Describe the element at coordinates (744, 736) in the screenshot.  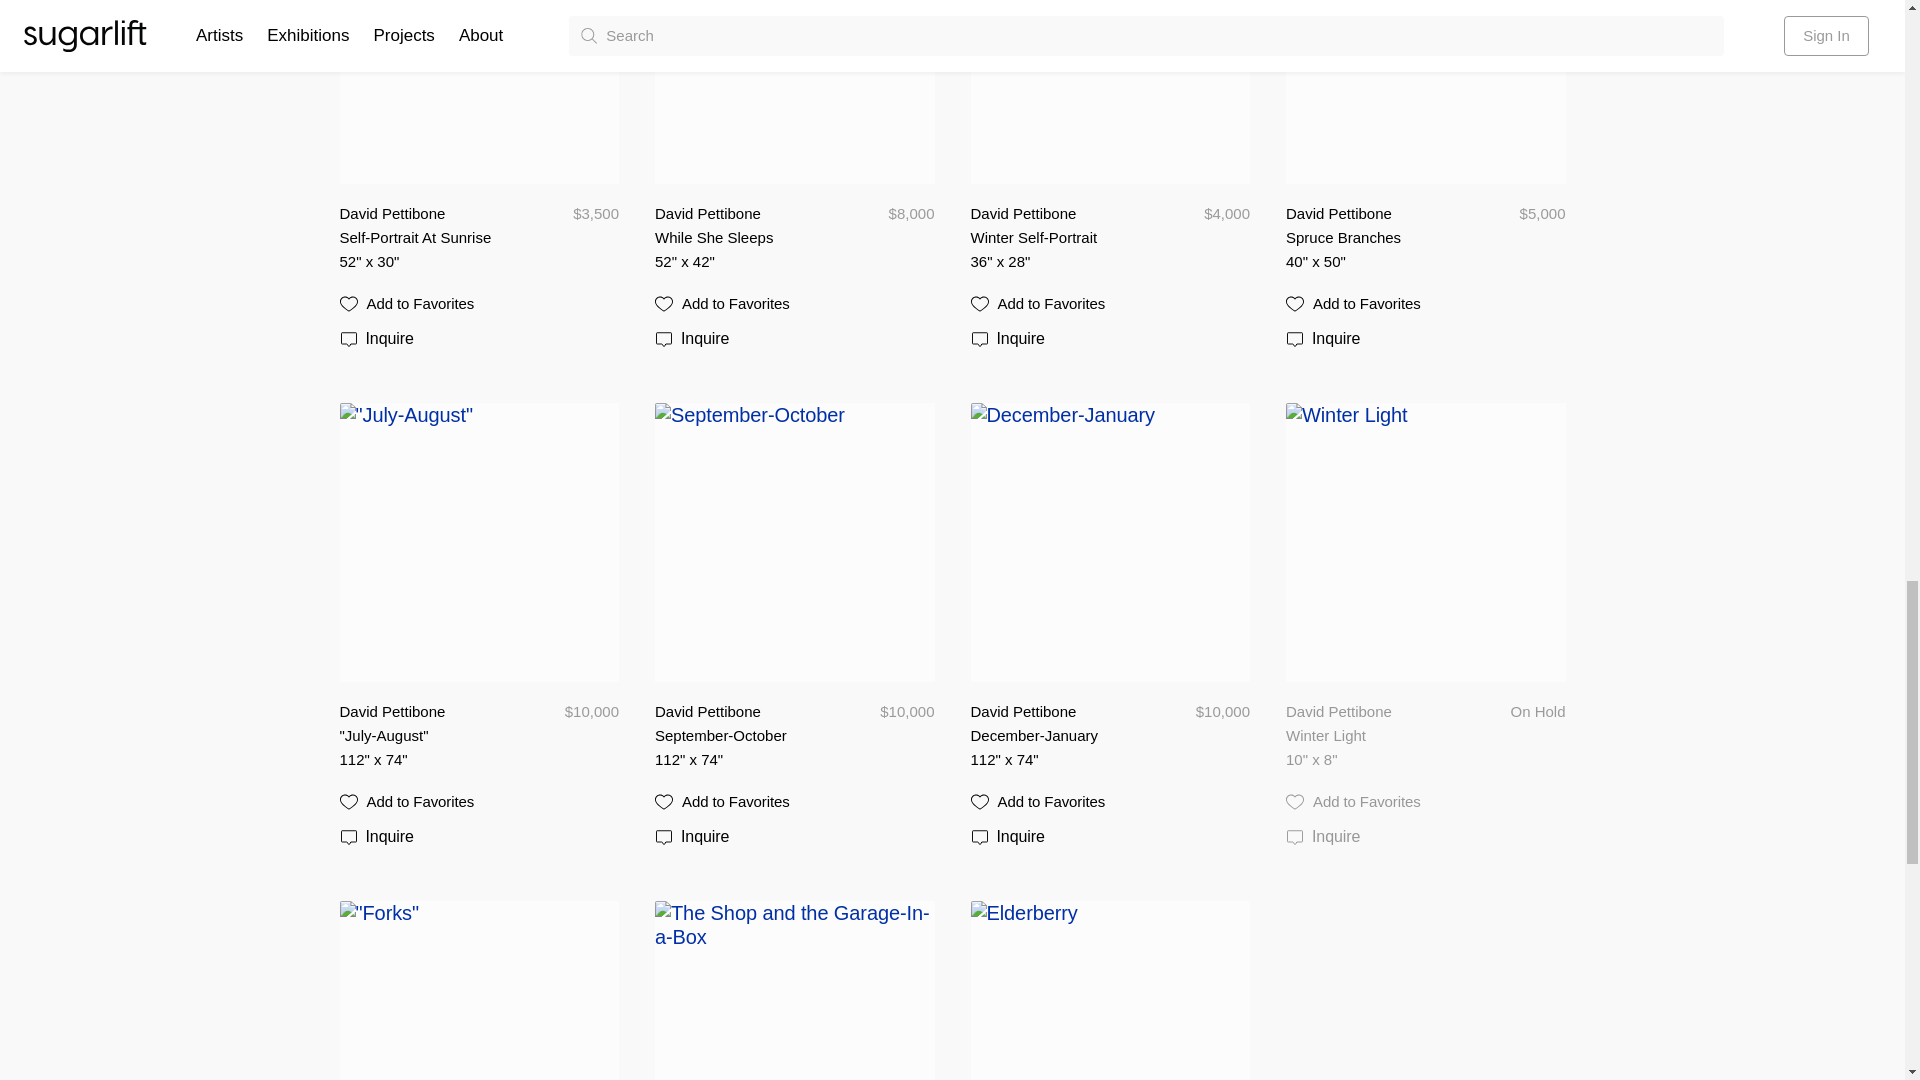
I see `September-October` at that location.